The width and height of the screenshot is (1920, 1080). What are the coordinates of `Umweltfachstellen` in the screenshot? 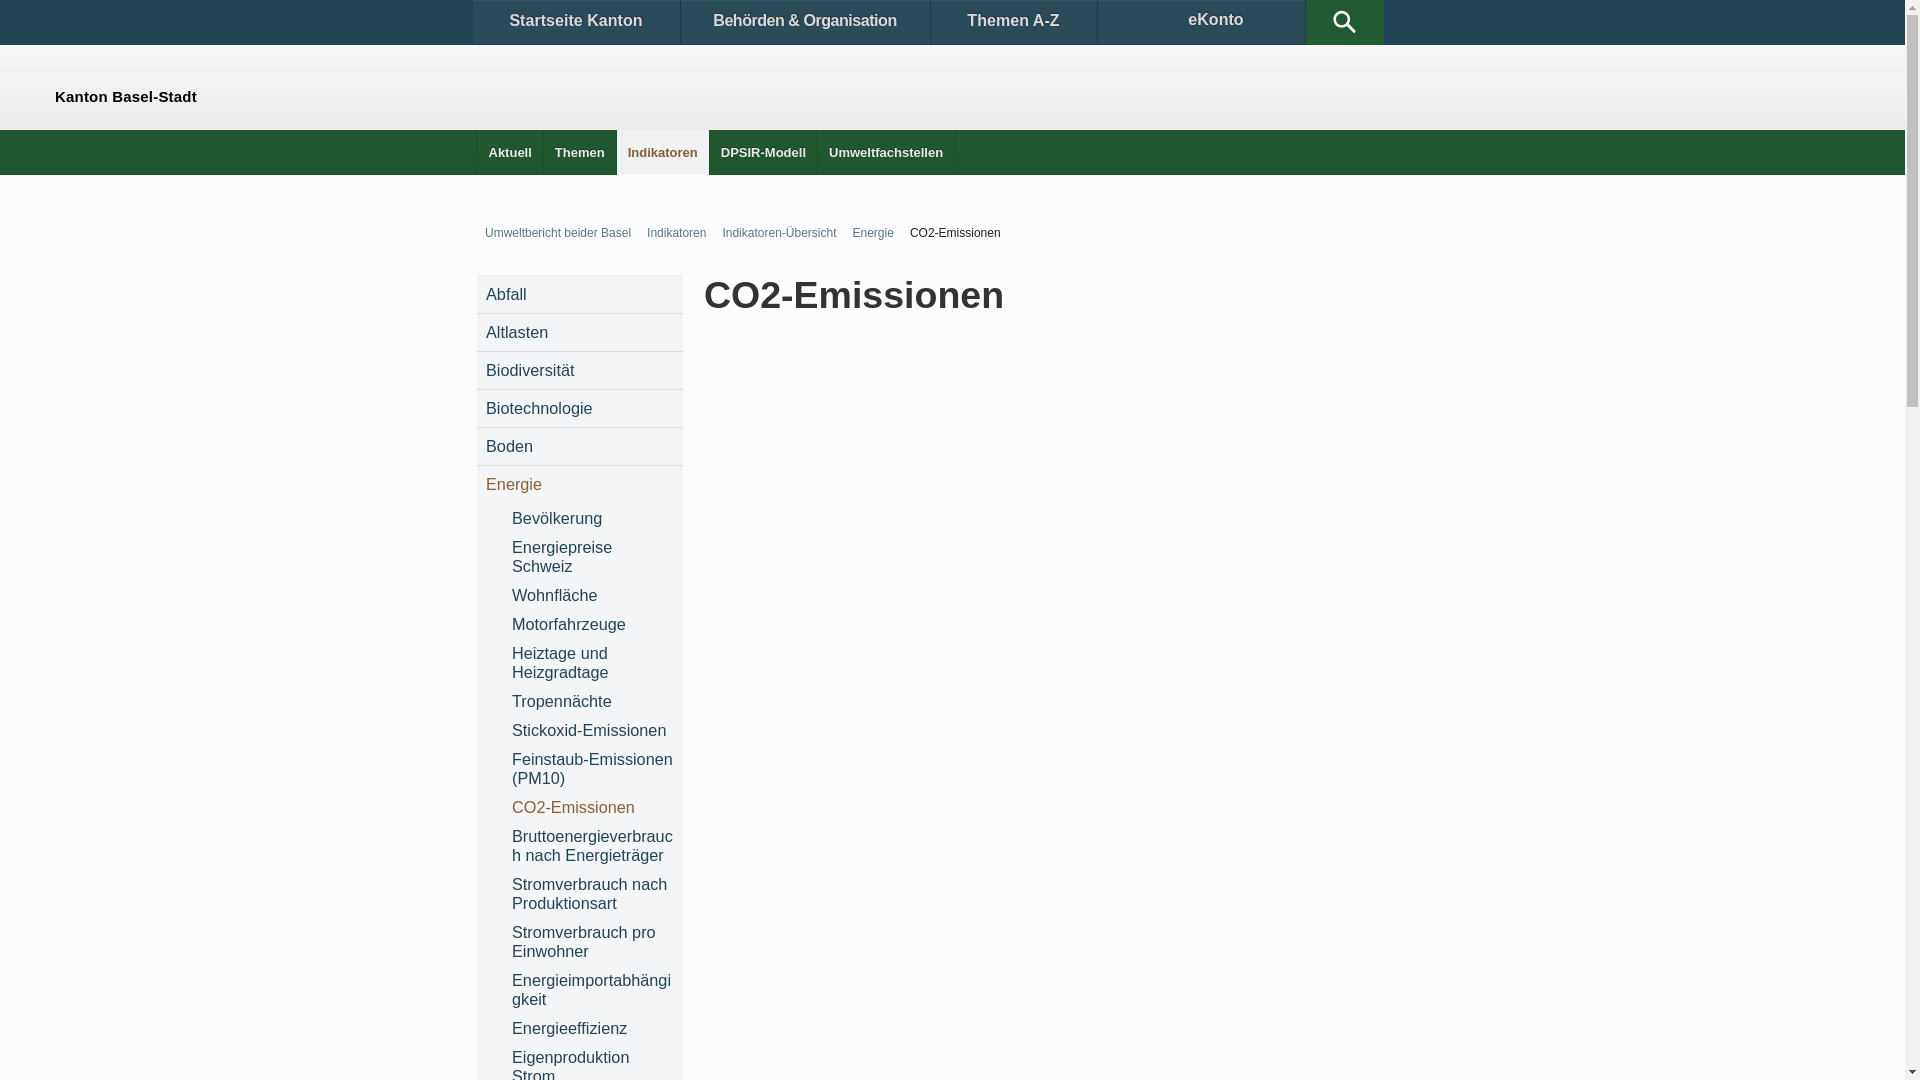 It's located at (886, 152).